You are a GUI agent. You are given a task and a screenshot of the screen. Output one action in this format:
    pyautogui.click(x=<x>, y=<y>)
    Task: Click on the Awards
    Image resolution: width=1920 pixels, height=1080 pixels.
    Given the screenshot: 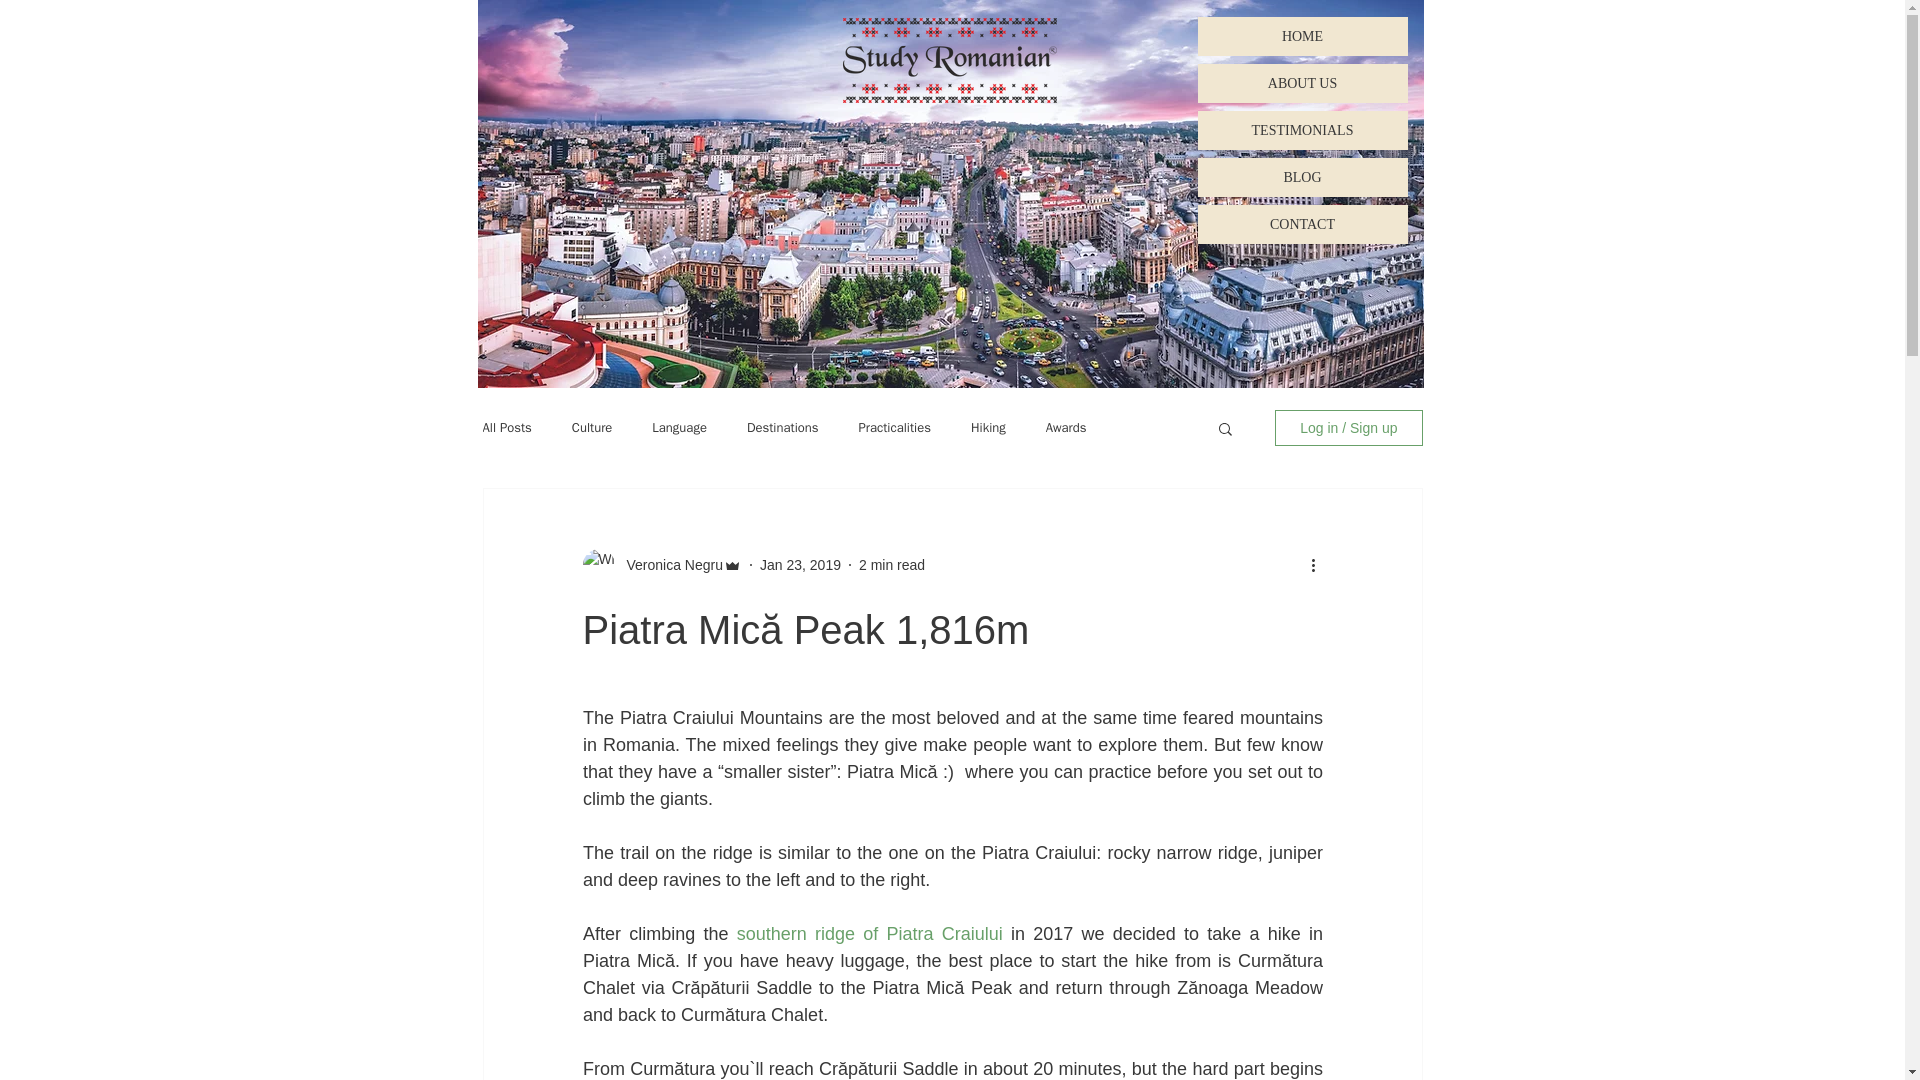 What is the action you would take?
    pyautogui.click(x=1066, y=428)
    